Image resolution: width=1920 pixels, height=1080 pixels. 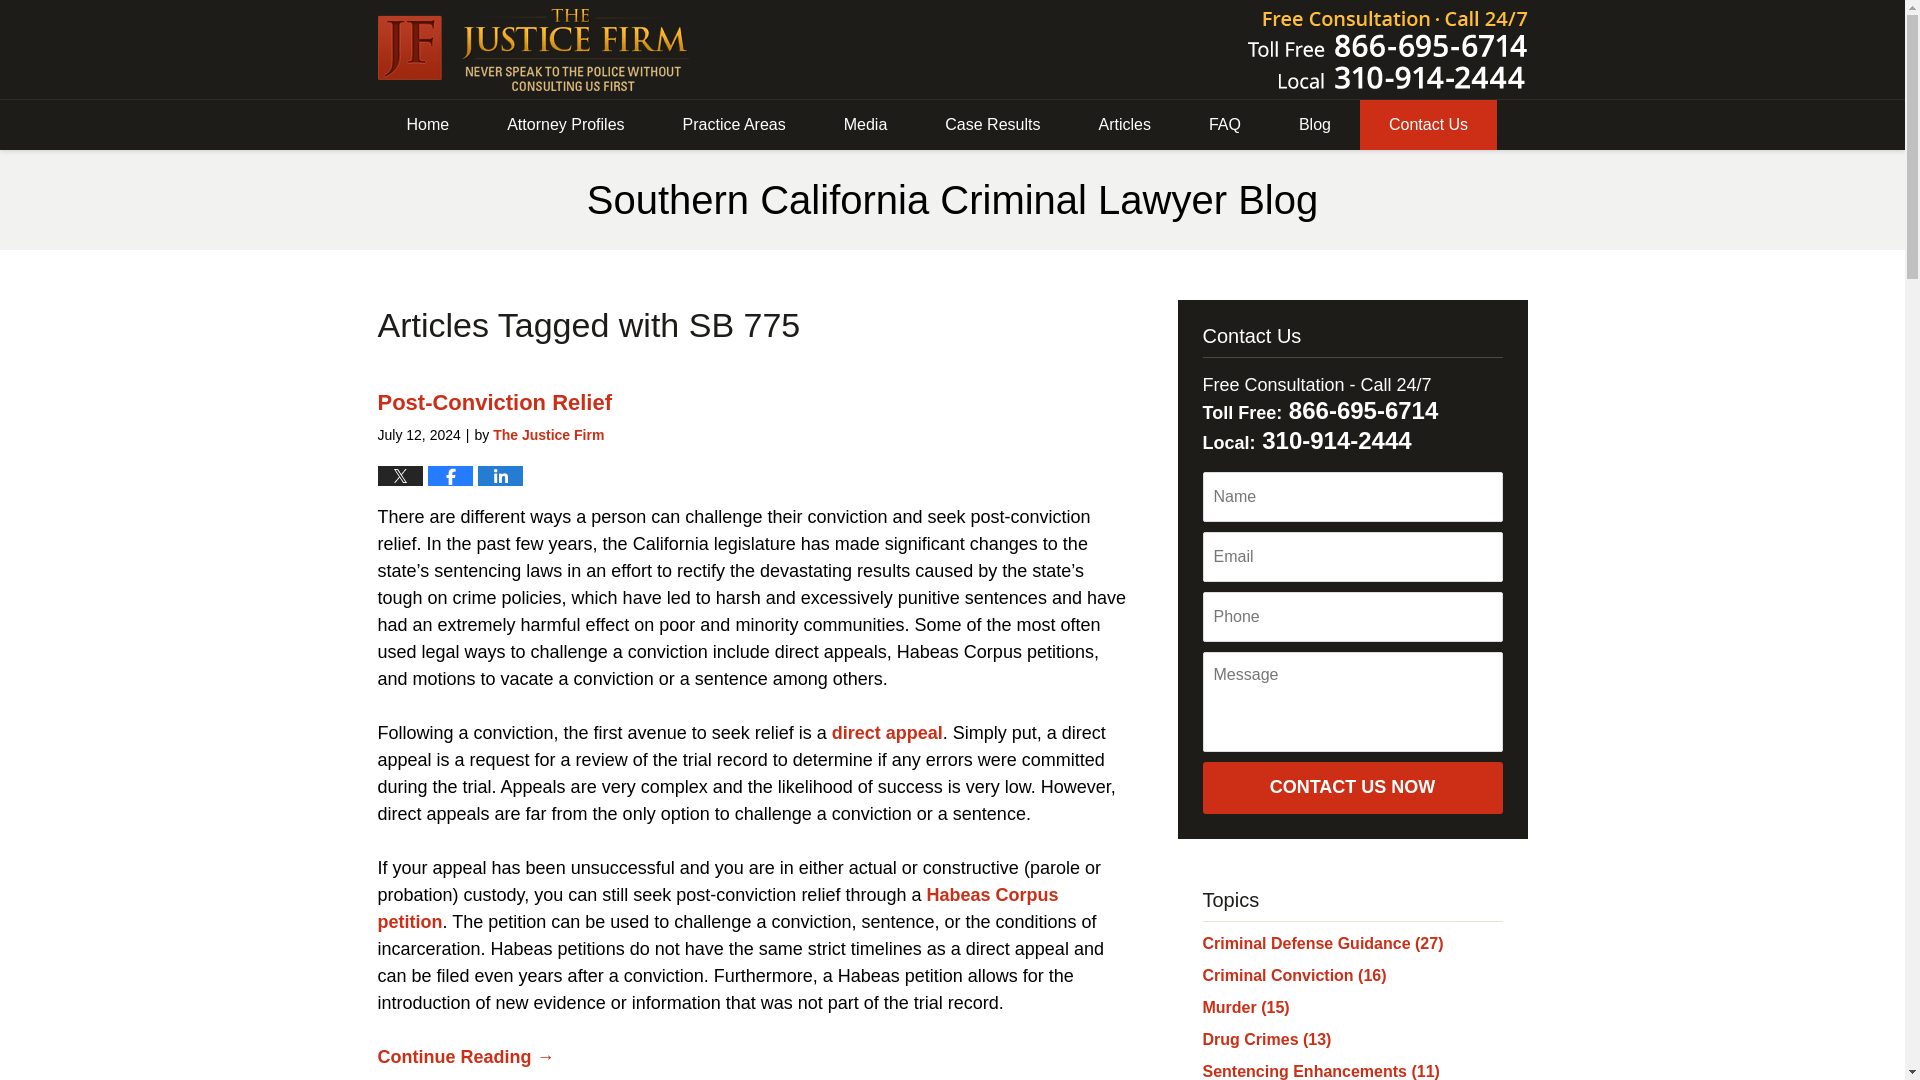 I want to click on Post-Conviction Relief, so click(x=495, y=402).